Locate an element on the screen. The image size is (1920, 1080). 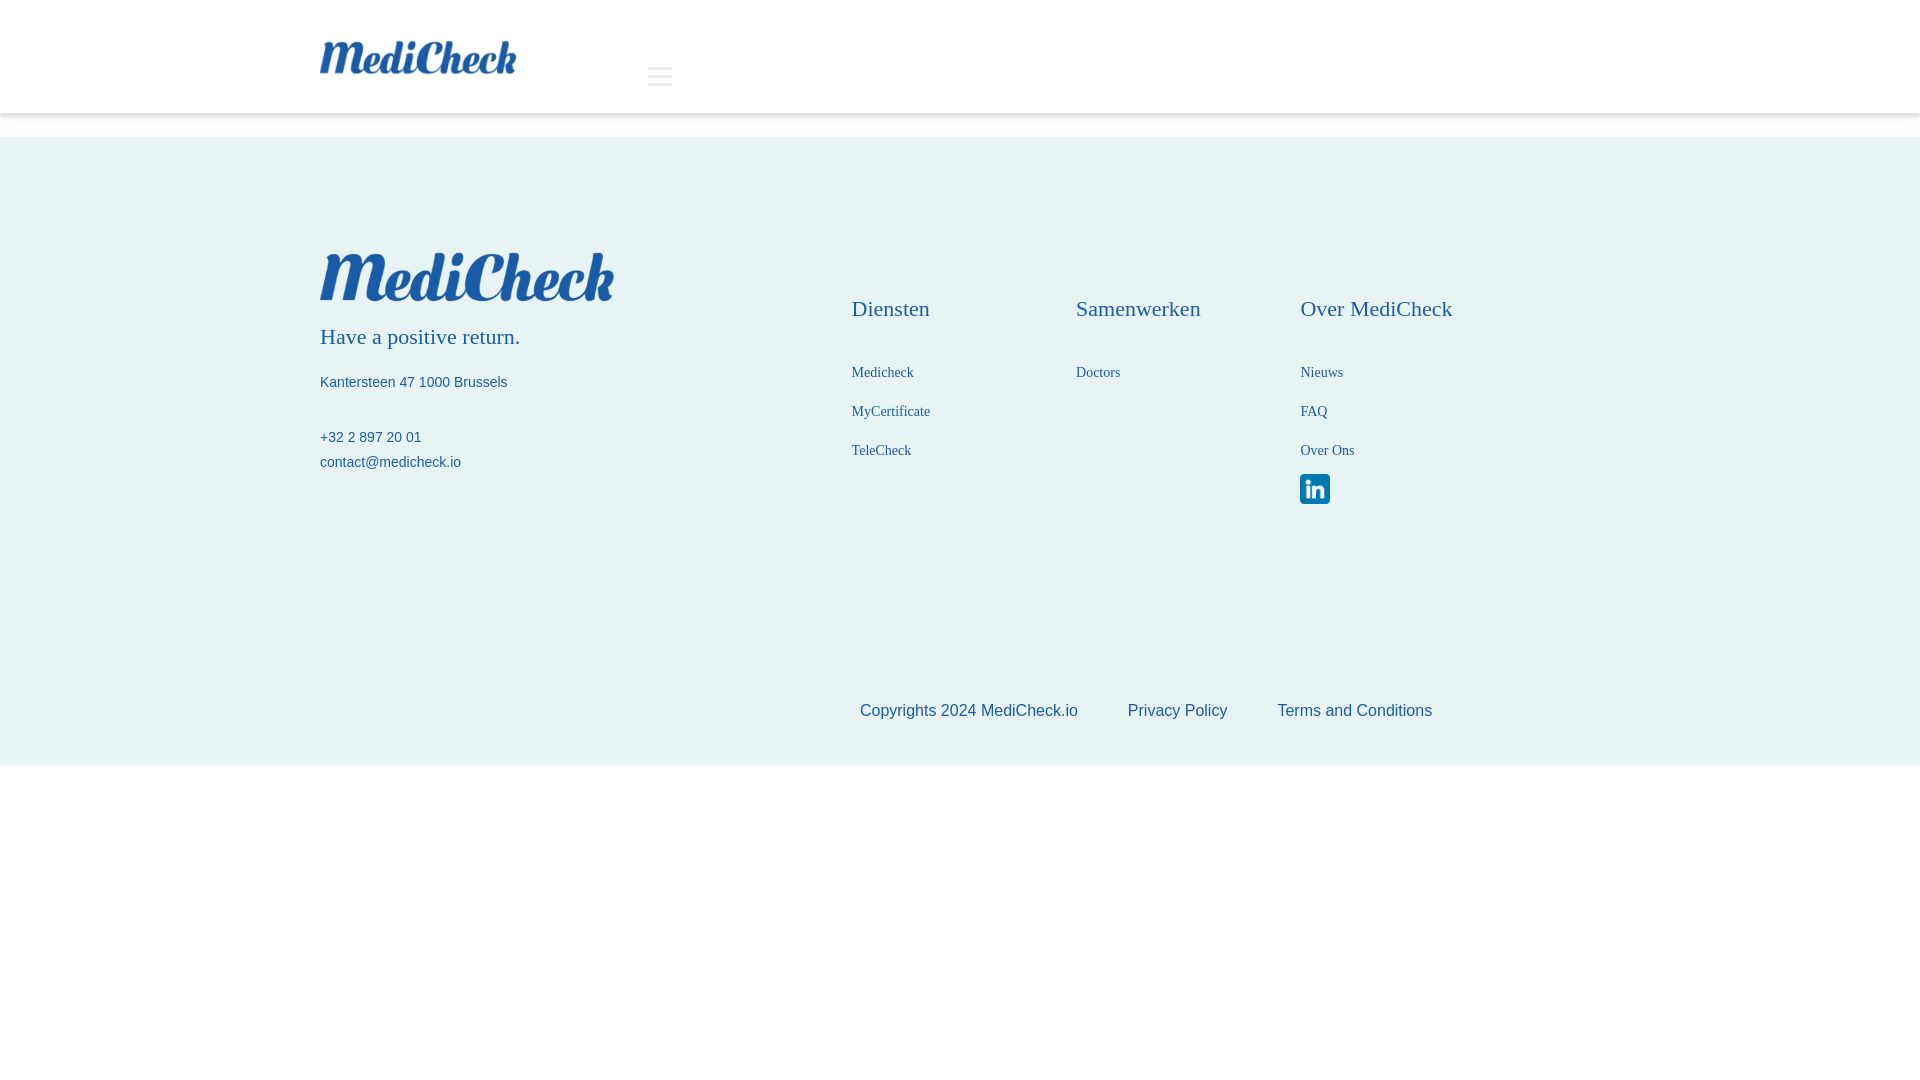
TeleCheck is located at coordinates (882, 450).